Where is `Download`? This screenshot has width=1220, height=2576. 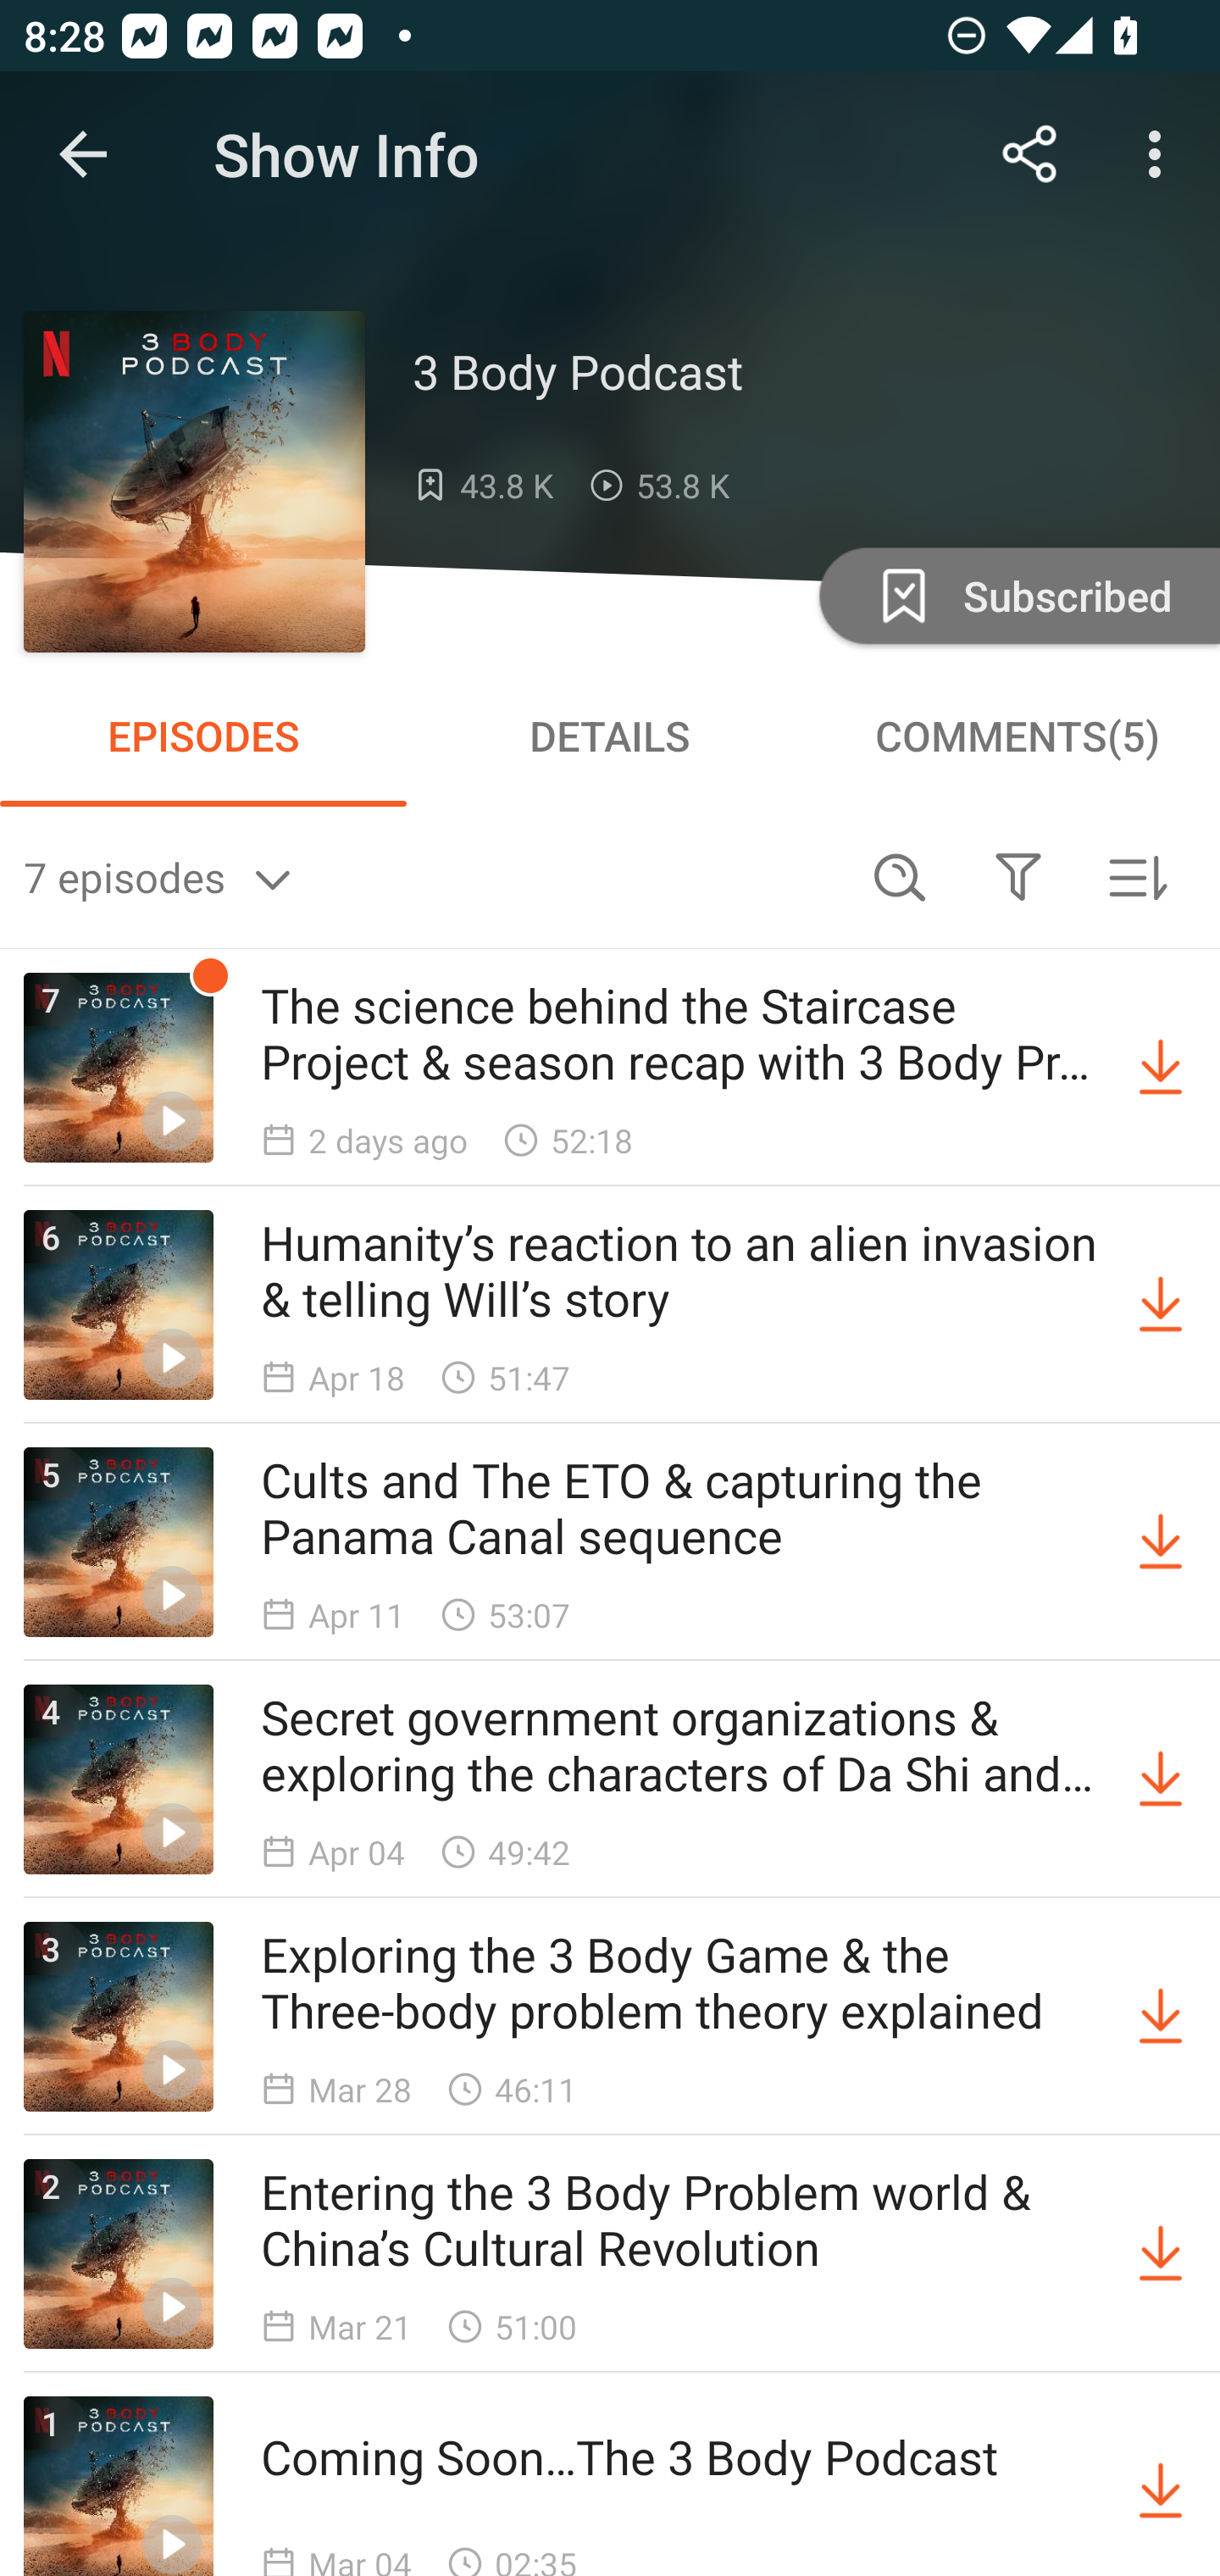
Download is located at coordinates (1161, 2486).